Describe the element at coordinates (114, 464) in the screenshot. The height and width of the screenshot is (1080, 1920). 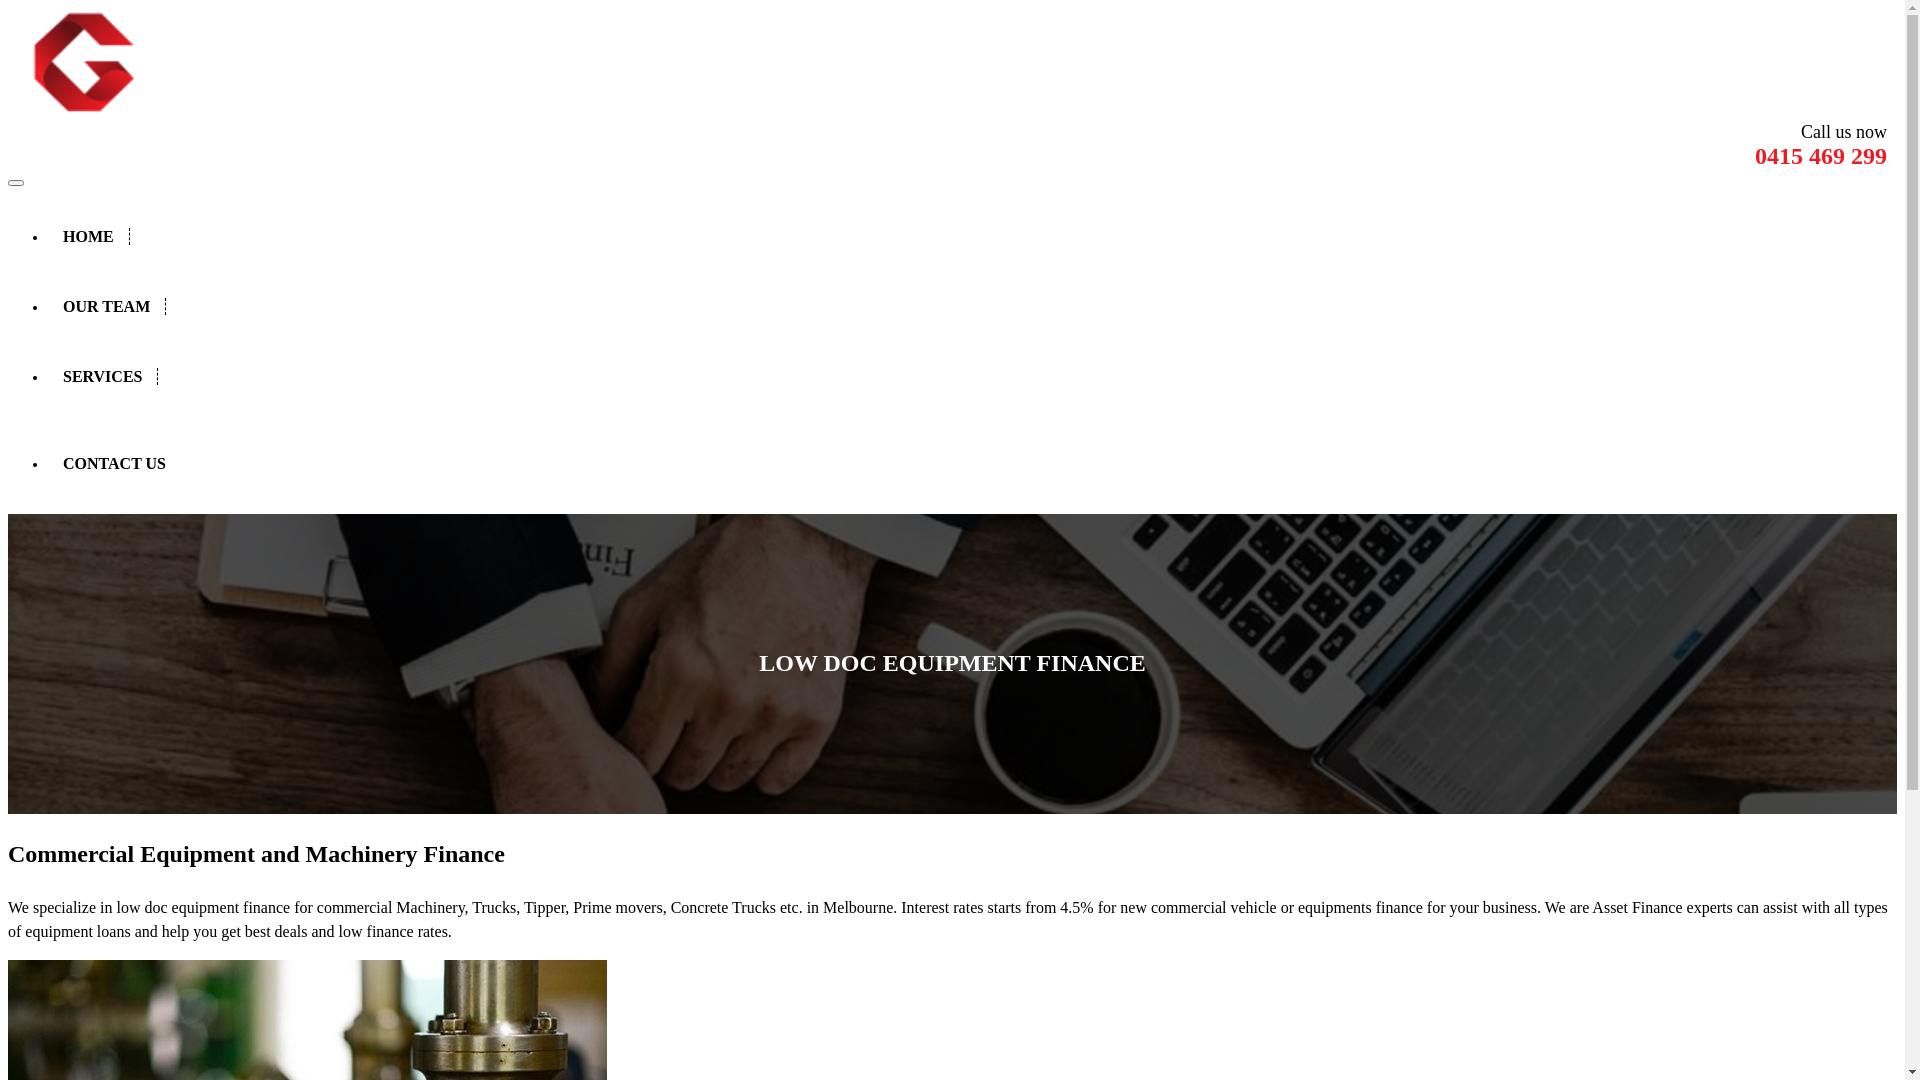
I see `CONTACT US` at that location.